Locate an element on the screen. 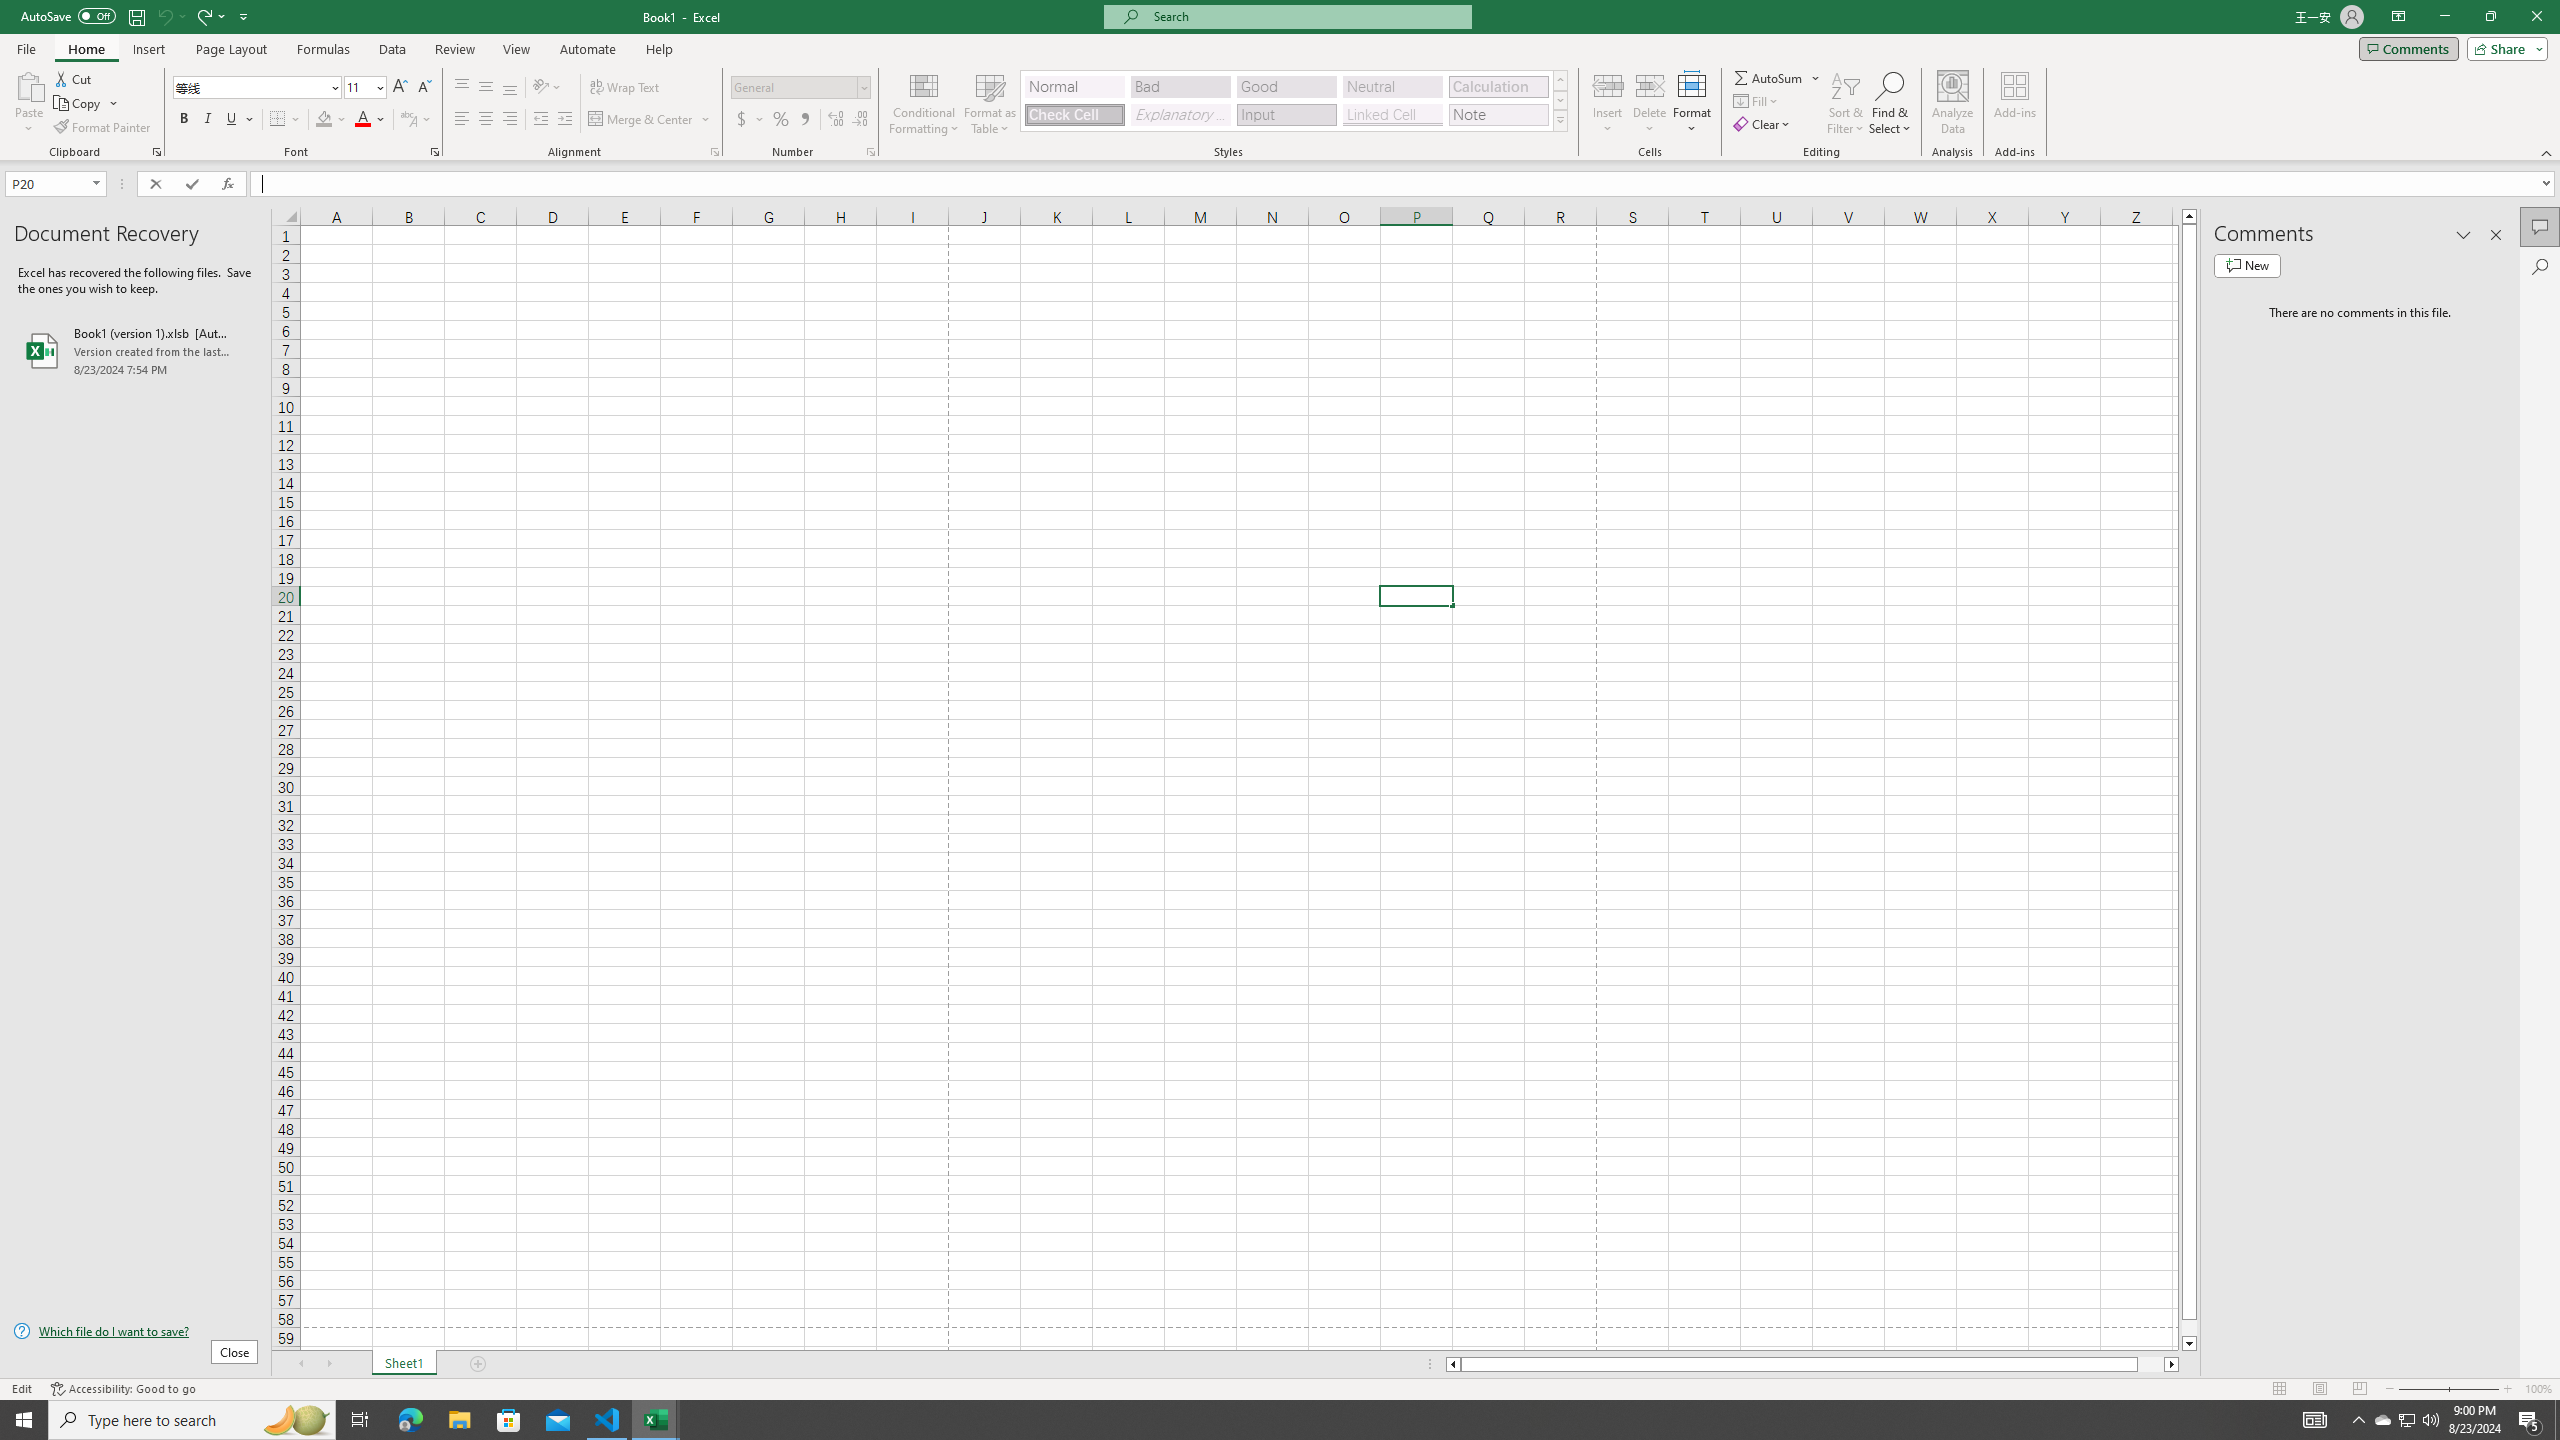 This screenshot has width=2560, height=1440. Bad is located at coordinates (1180, 86).